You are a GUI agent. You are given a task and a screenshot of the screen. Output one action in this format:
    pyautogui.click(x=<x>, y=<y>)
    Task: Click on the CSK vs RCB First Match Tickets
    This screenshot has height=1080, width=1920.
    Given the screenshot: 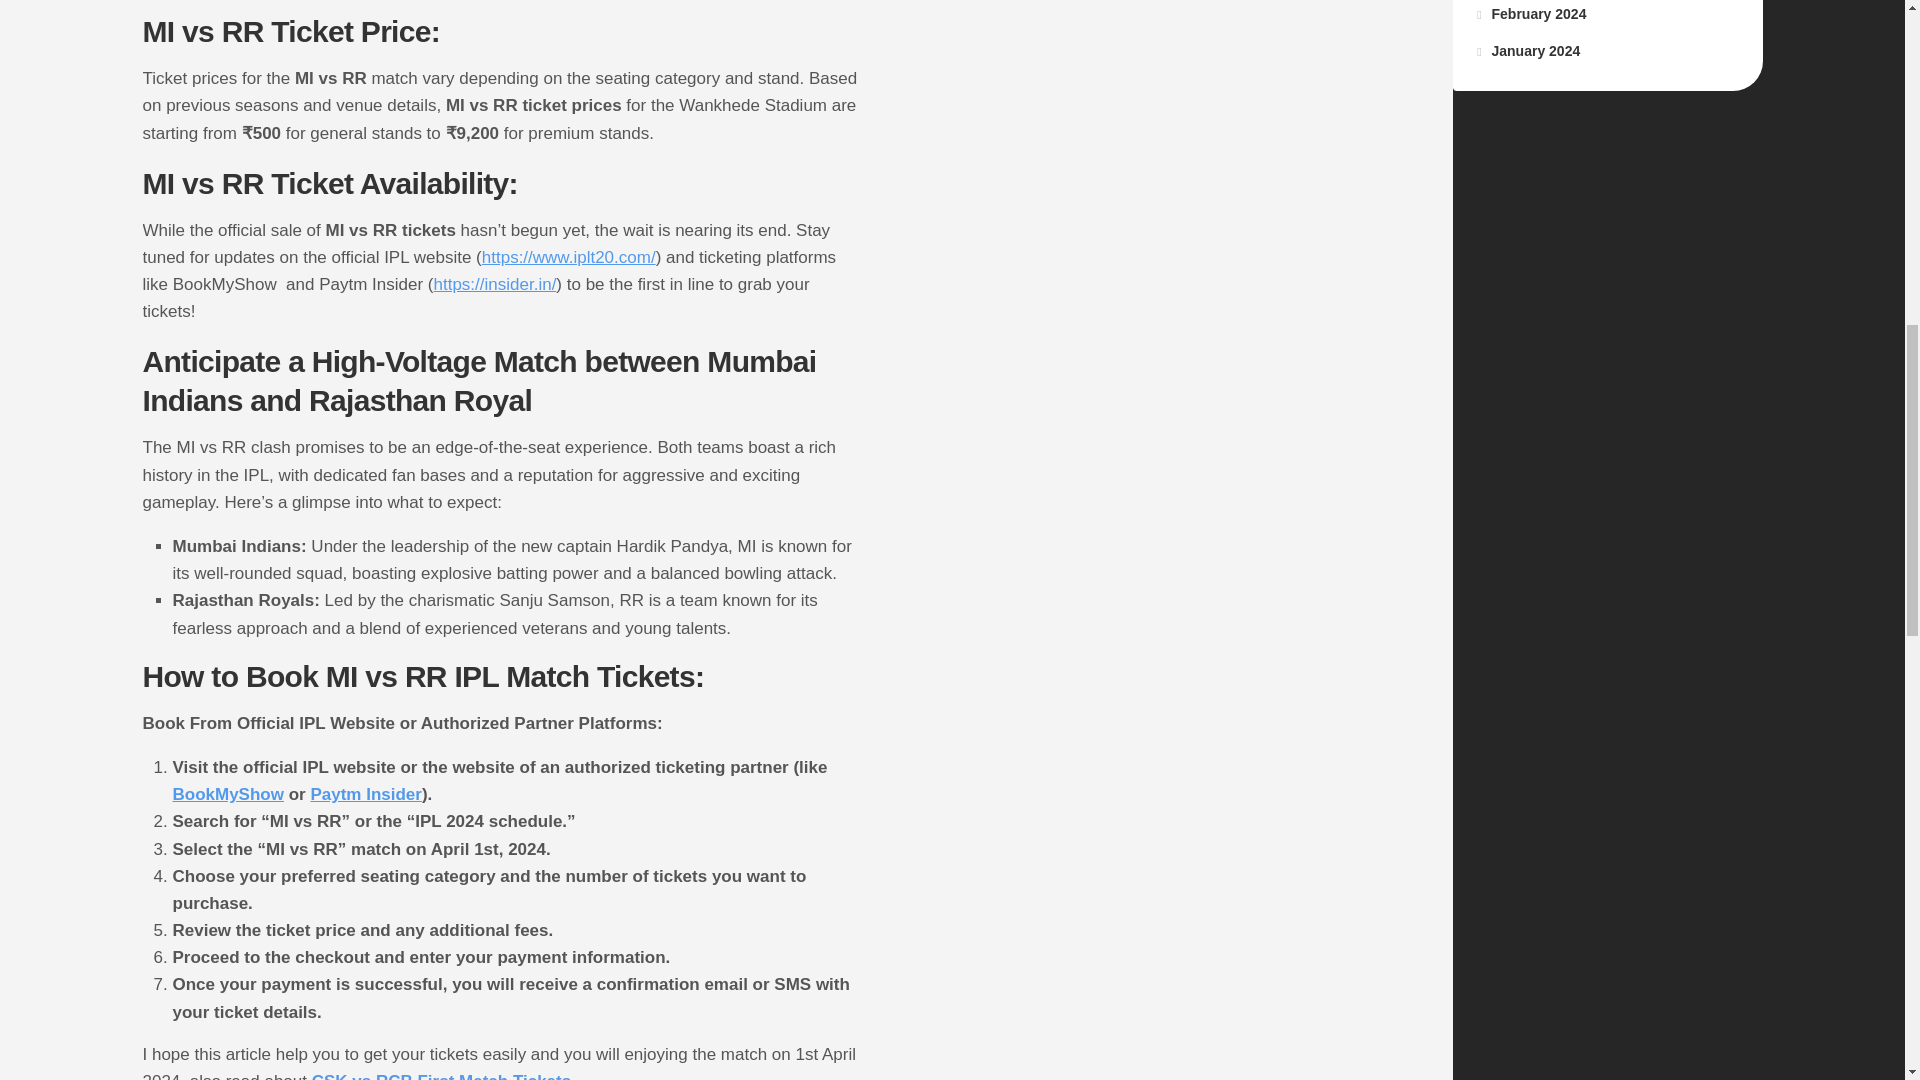 What is the action you would take?
    pyautogui.click(x=440, y=1076)
    